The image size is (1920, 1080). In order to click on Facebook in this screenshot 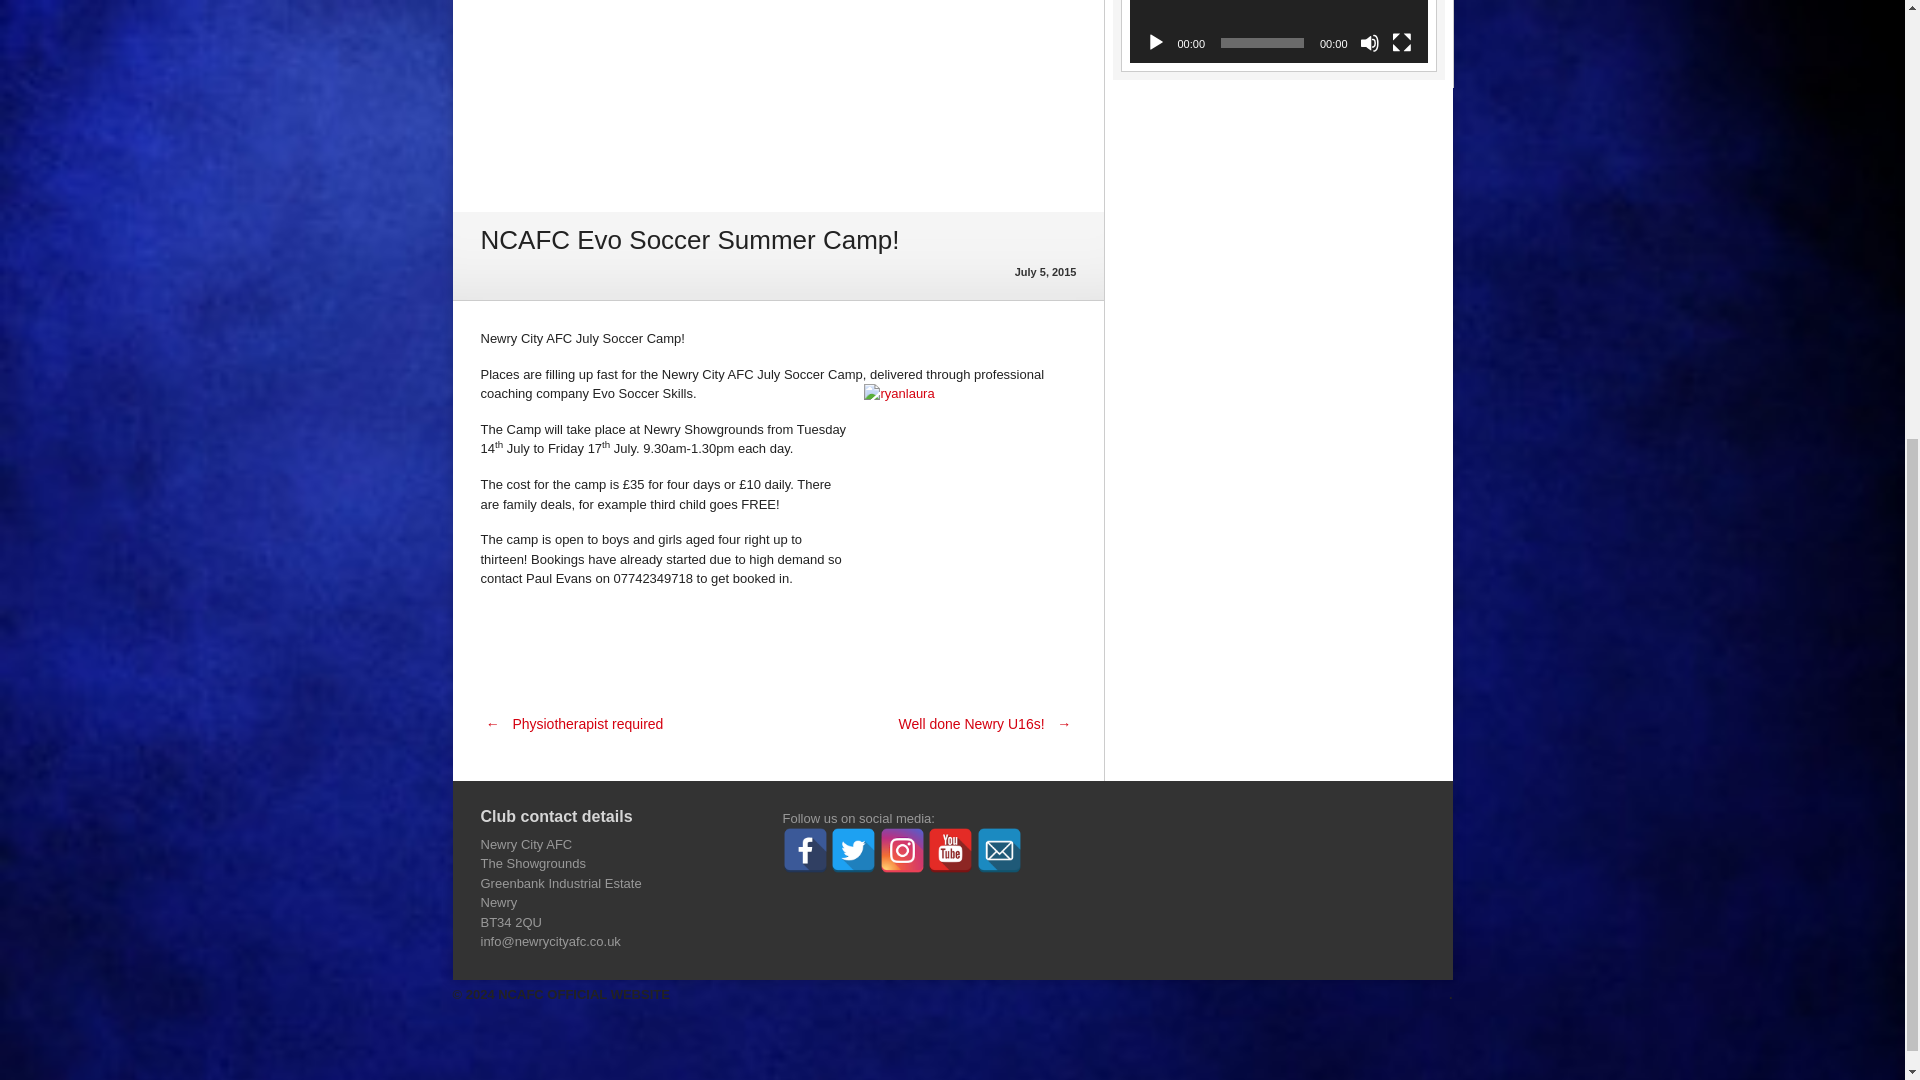, I will do `click(804, 850)`.